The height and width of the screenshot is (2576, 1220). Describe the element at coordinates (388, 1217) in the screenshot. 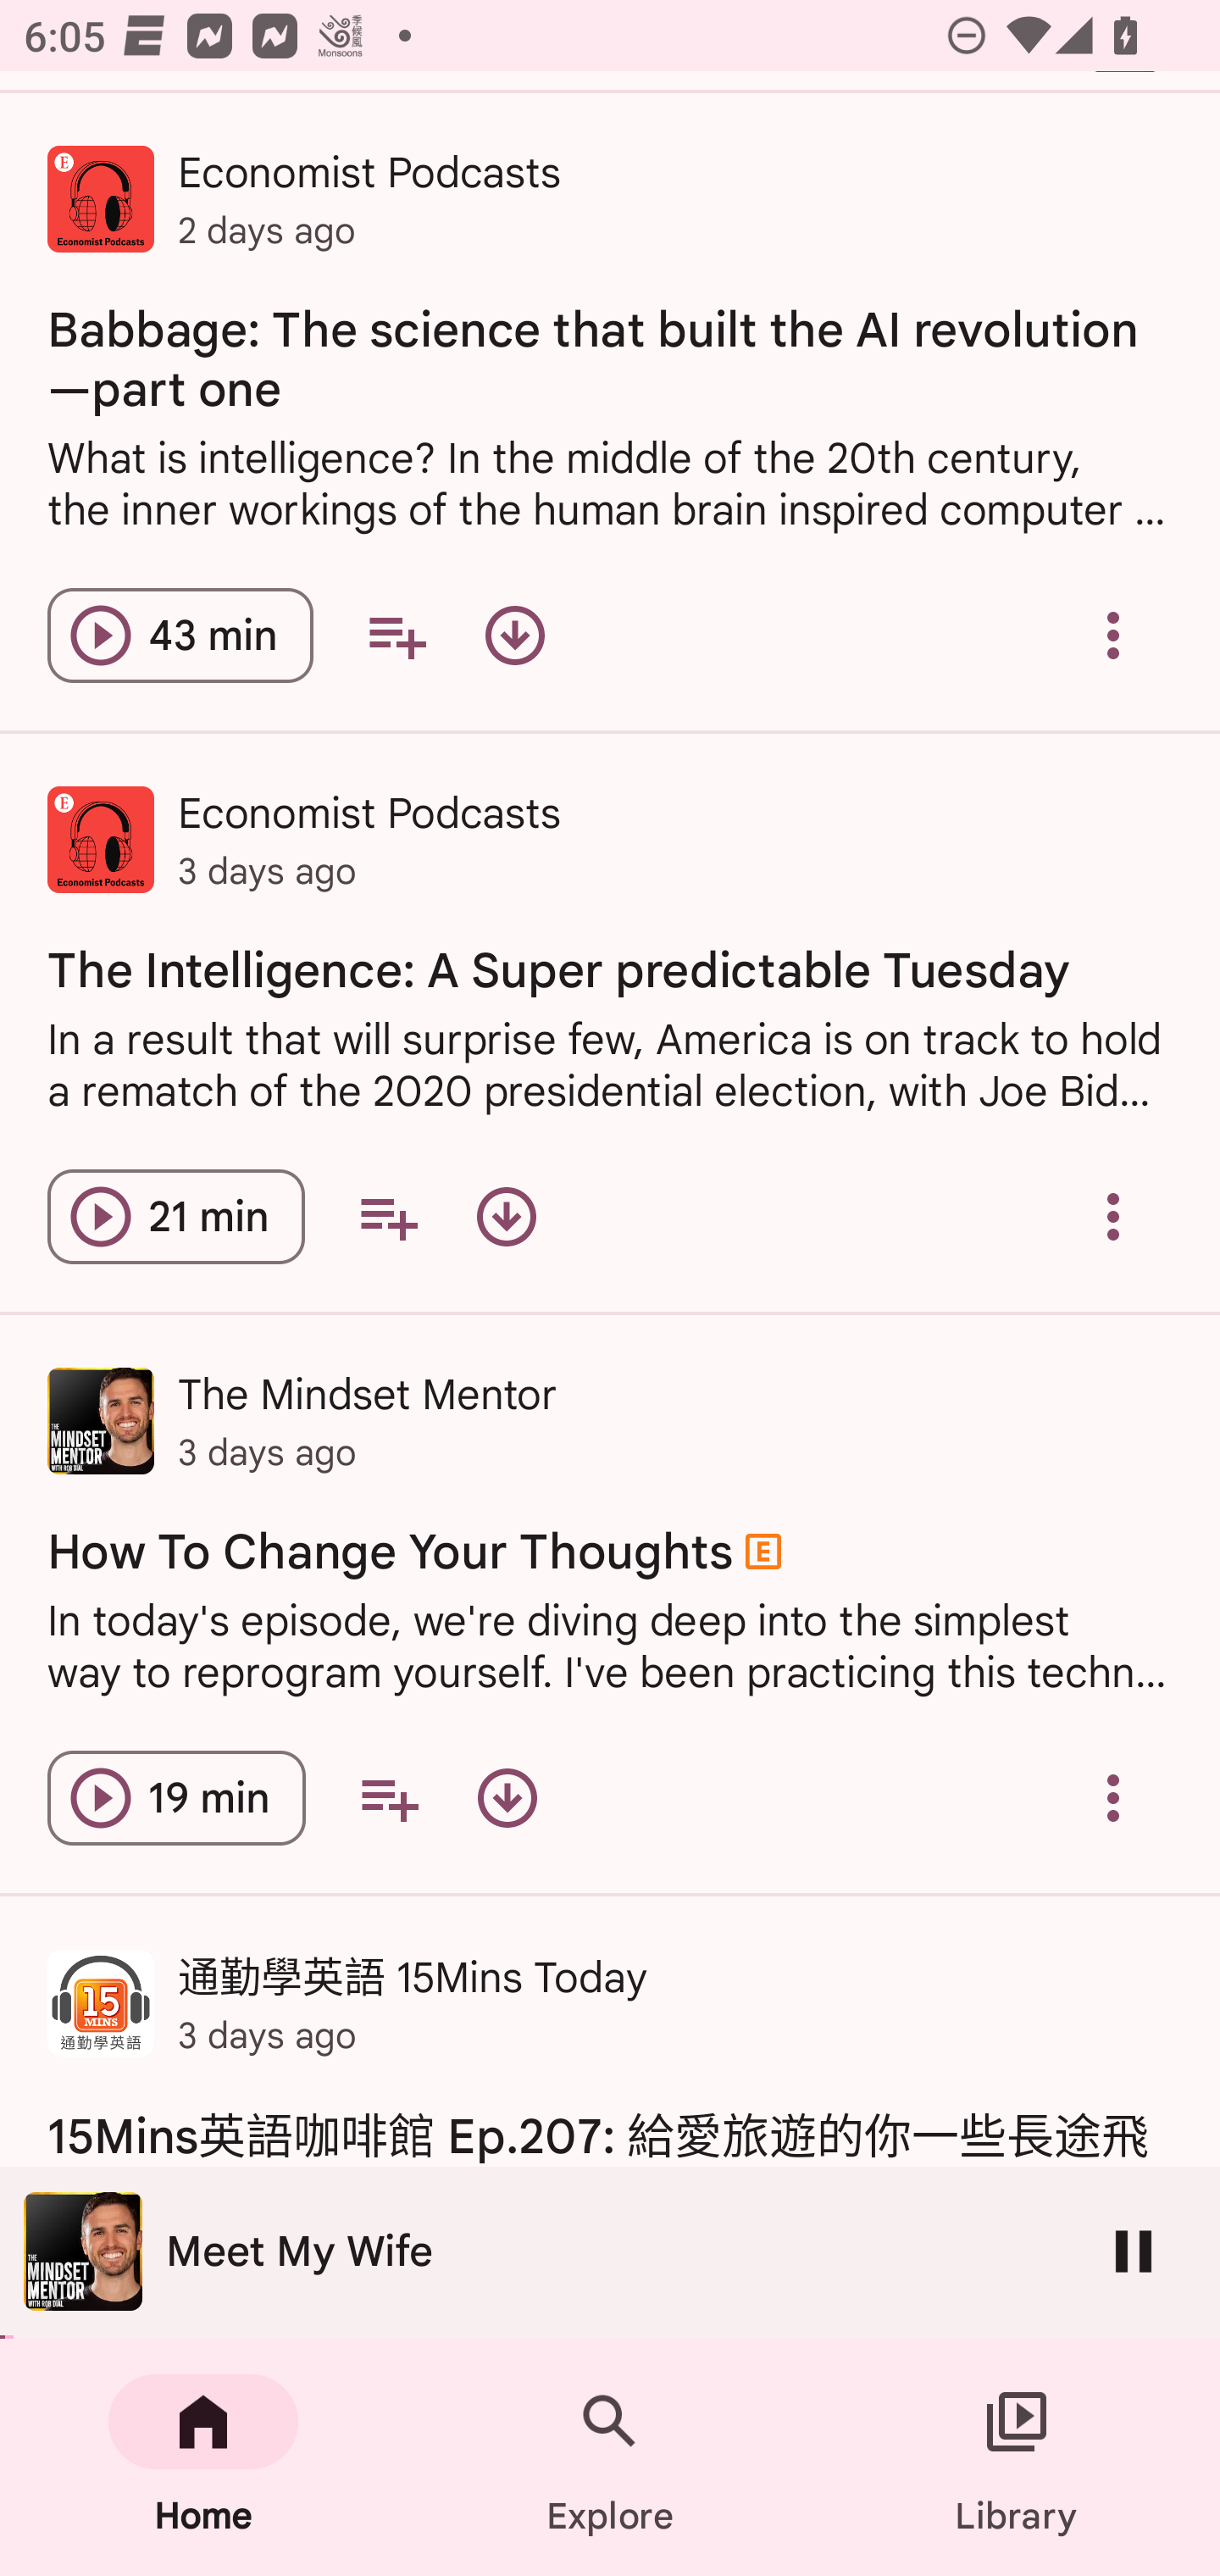

I see `Add to your queue` at that location.